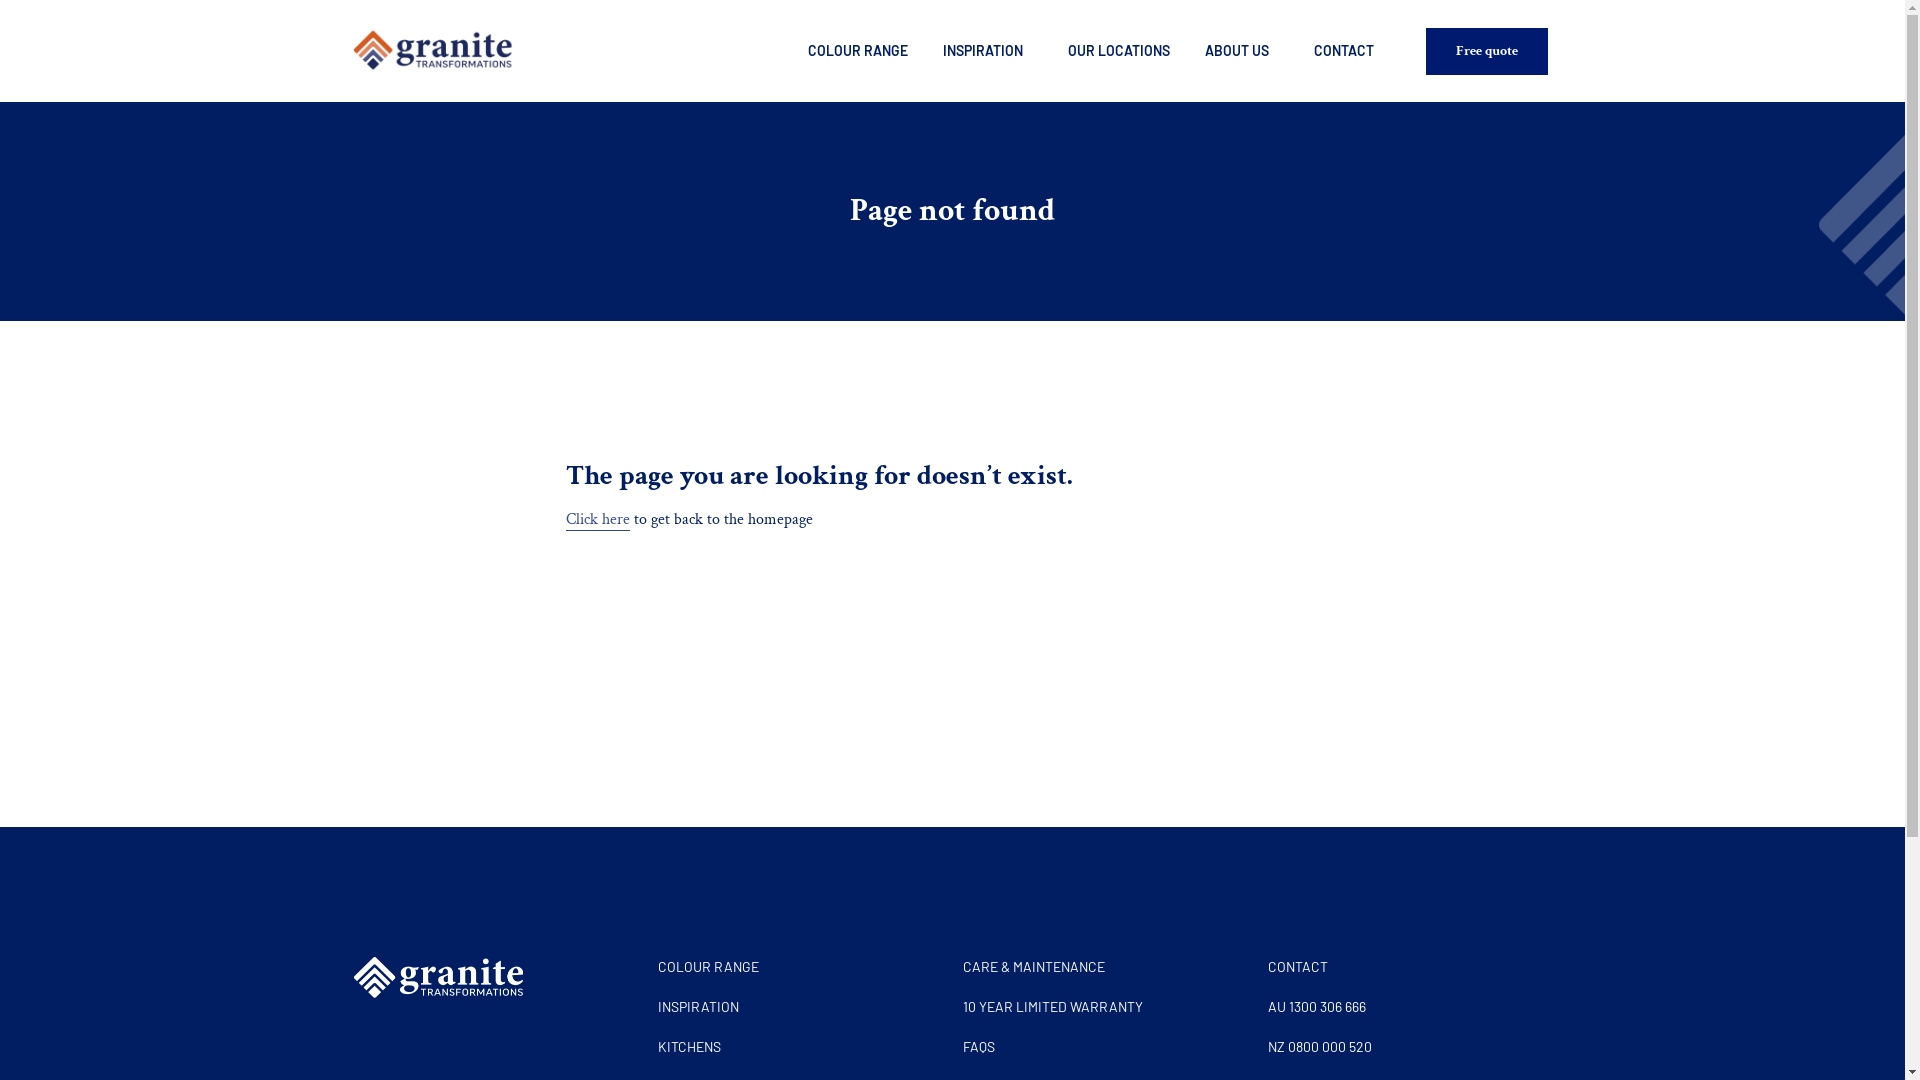 This screenshot has width=1920, height=1080. I want to click on INSPIRATION, so click(800, 1007).